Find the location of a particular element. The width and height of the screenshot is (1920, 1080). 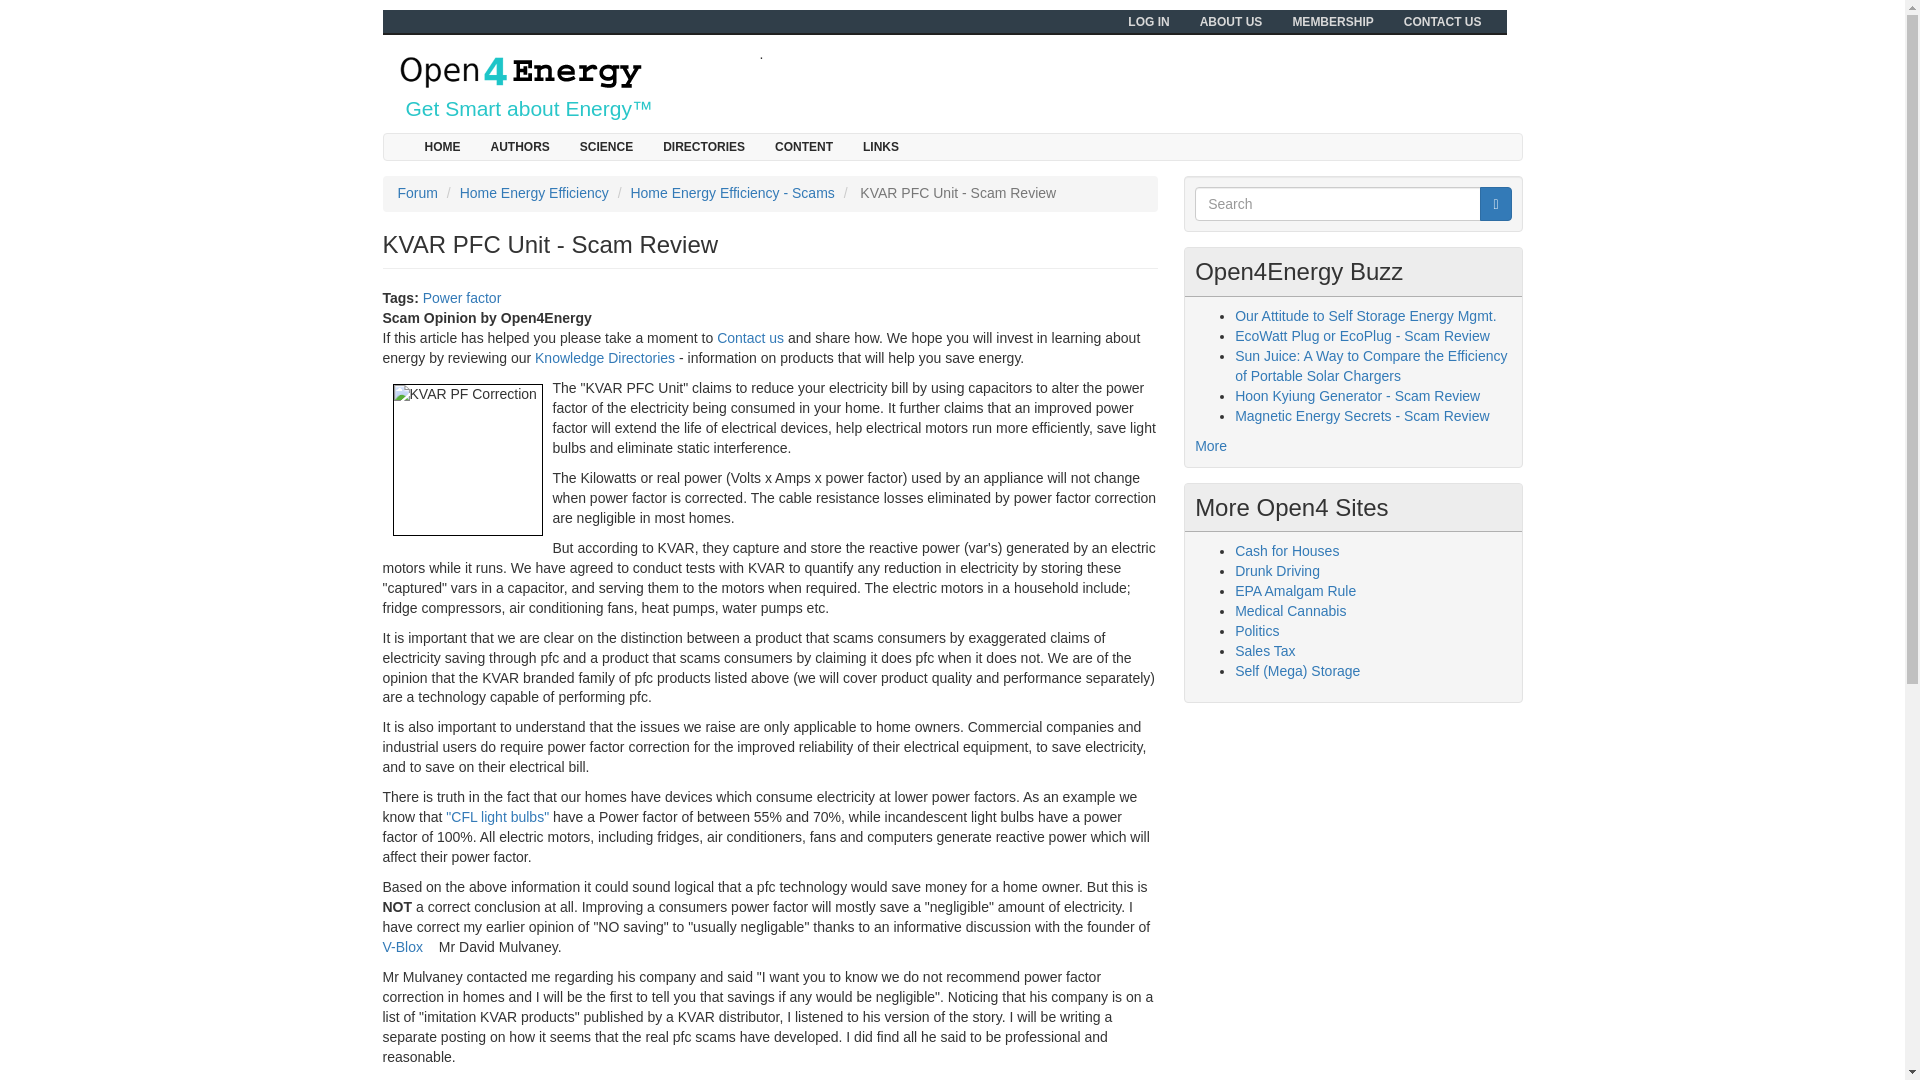

Power factor is located at coordinates (462, 298).